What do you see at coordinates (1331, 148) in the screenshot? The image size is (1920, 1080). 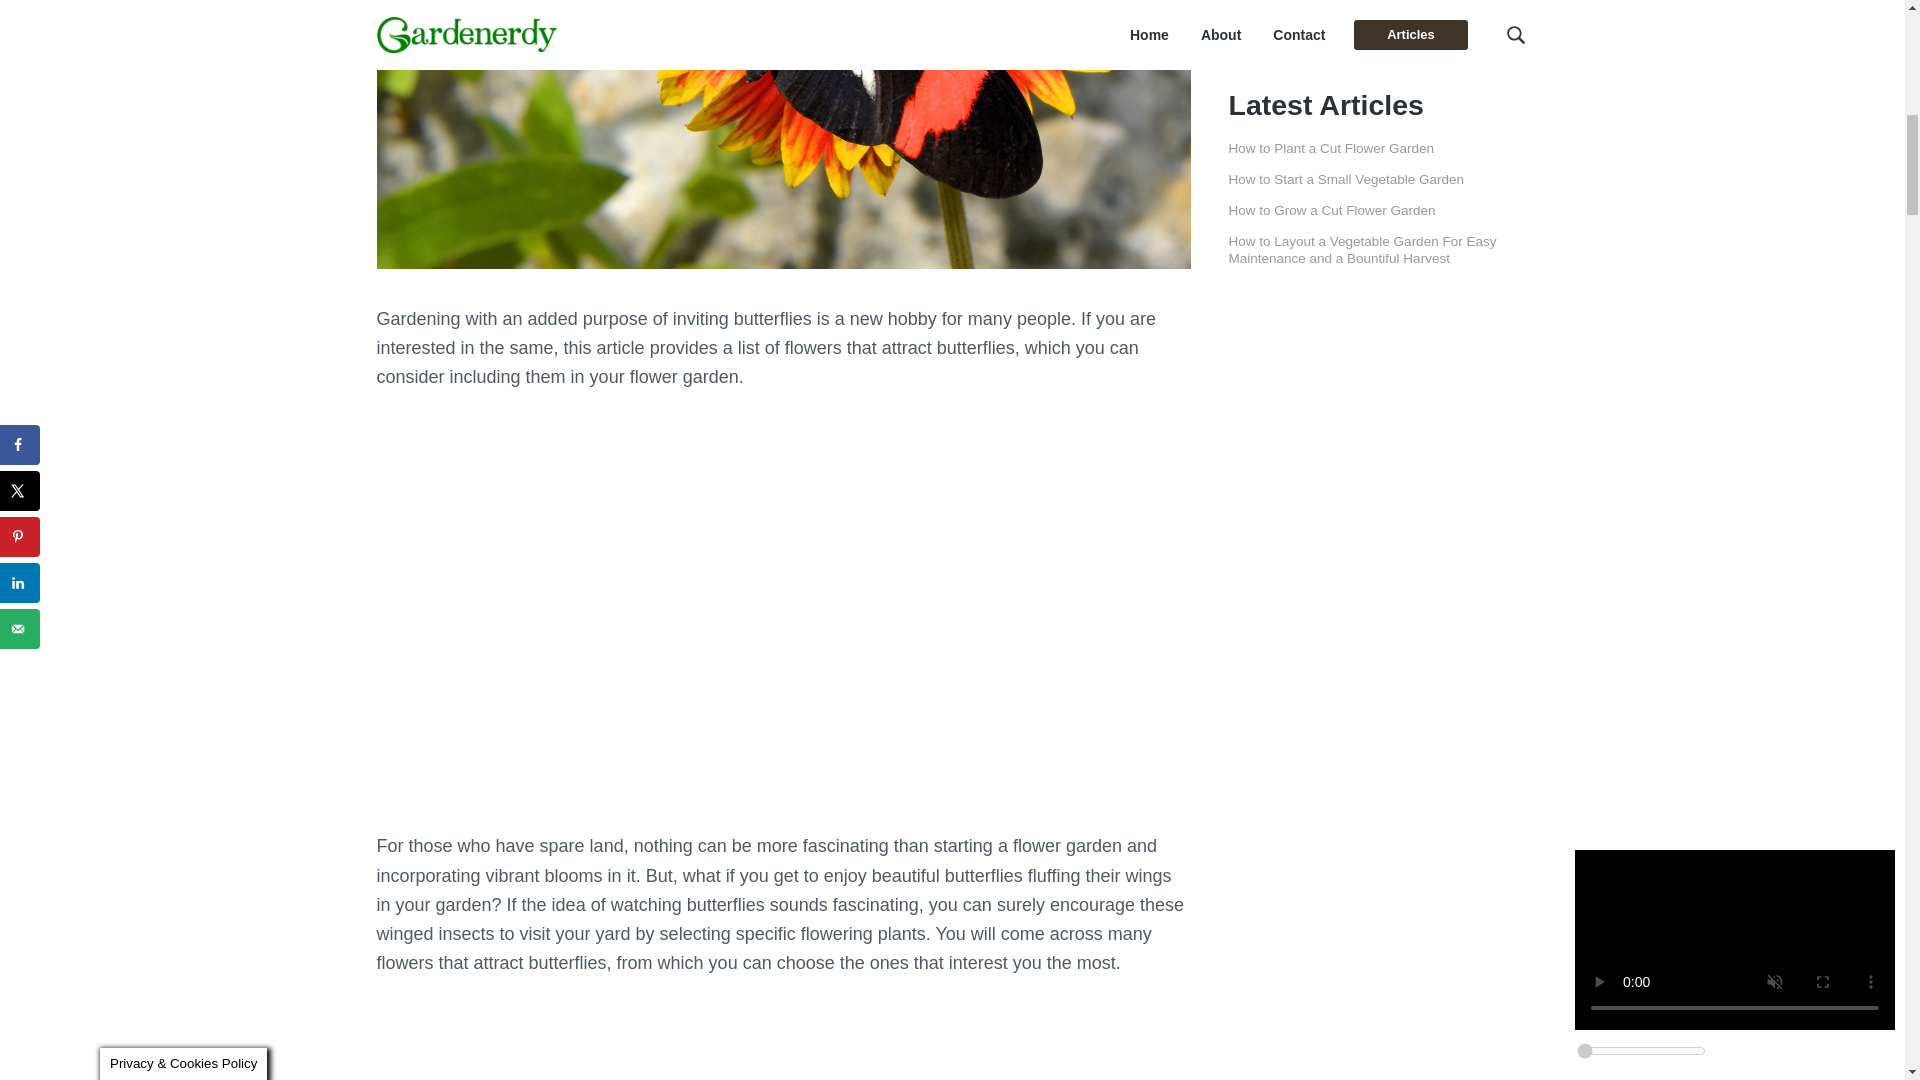 I see `How to Plant a Cut Flower Garden` at bounding box center [1331, 148].